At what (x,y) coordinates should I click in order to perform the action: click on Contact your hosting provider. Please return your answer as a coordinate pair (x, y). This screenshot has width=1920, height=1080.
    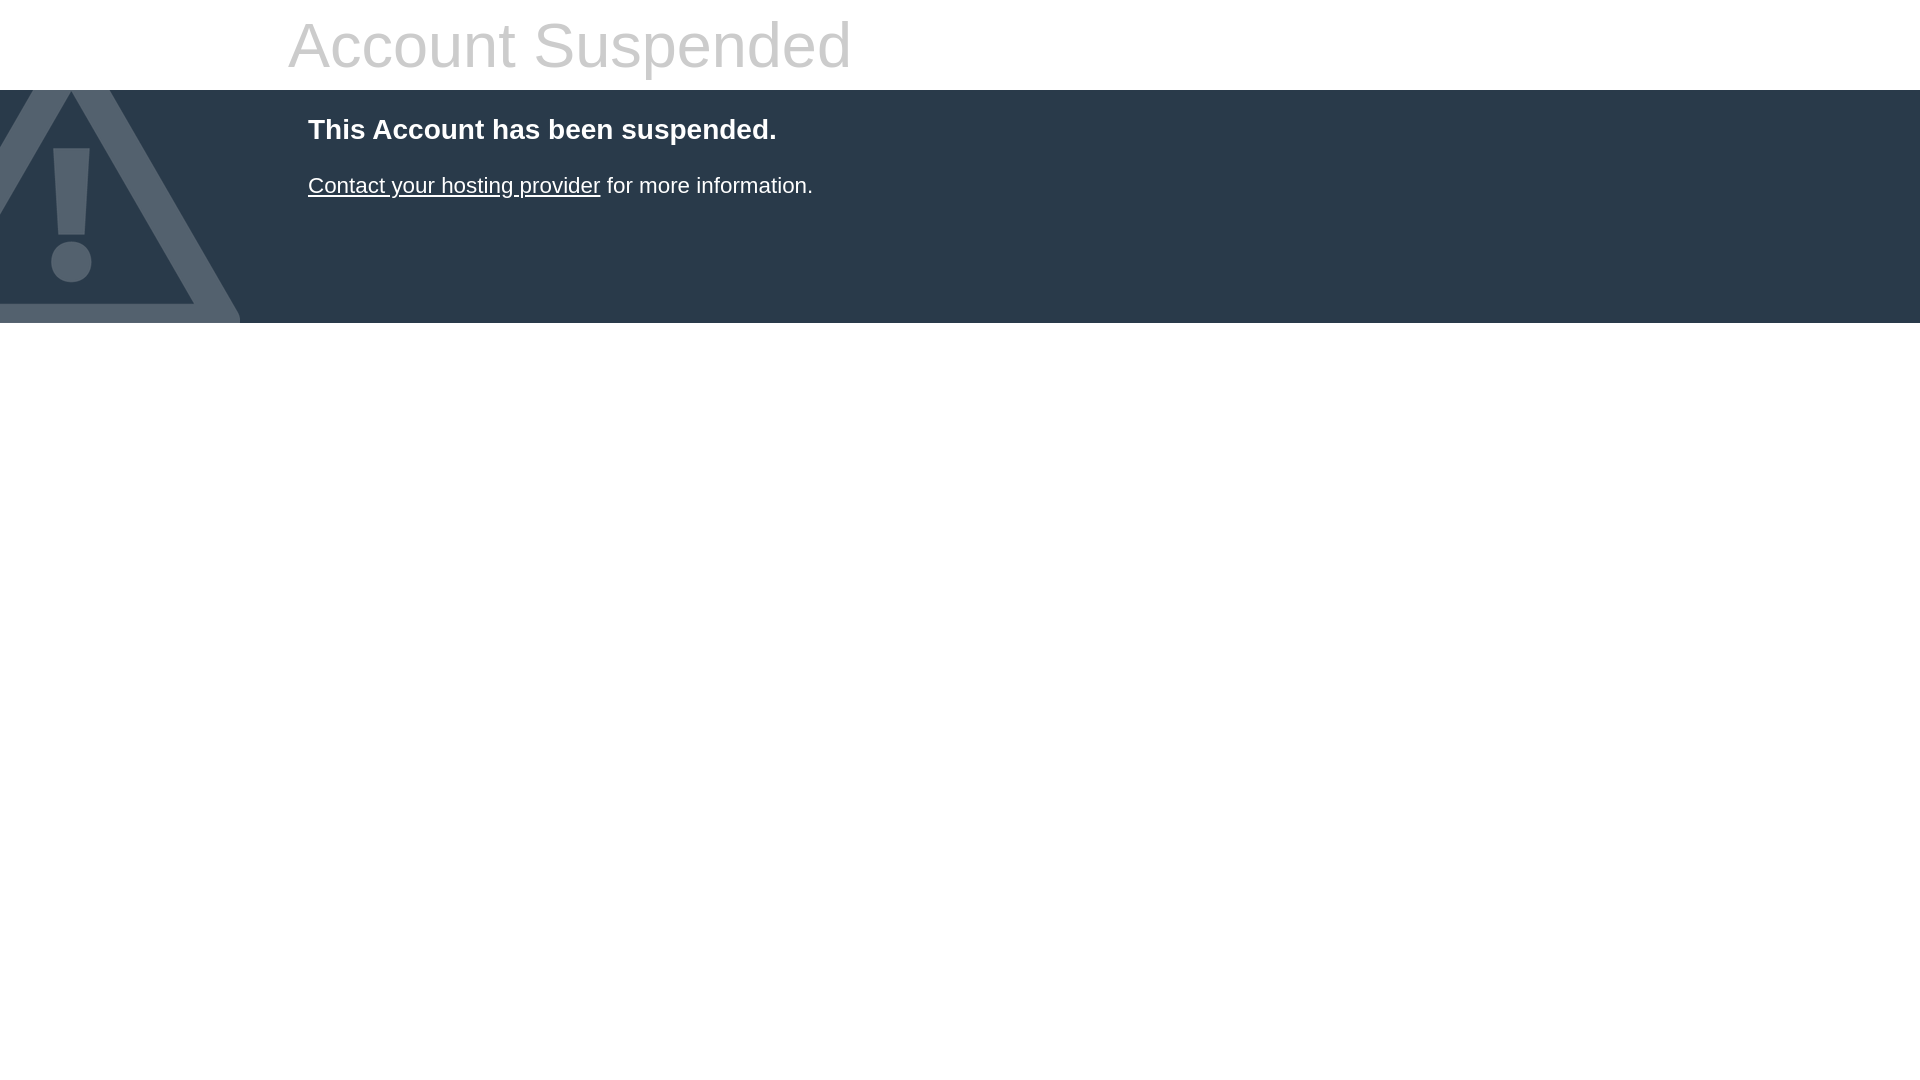
    Looking at the image, I should click on (454, 186).